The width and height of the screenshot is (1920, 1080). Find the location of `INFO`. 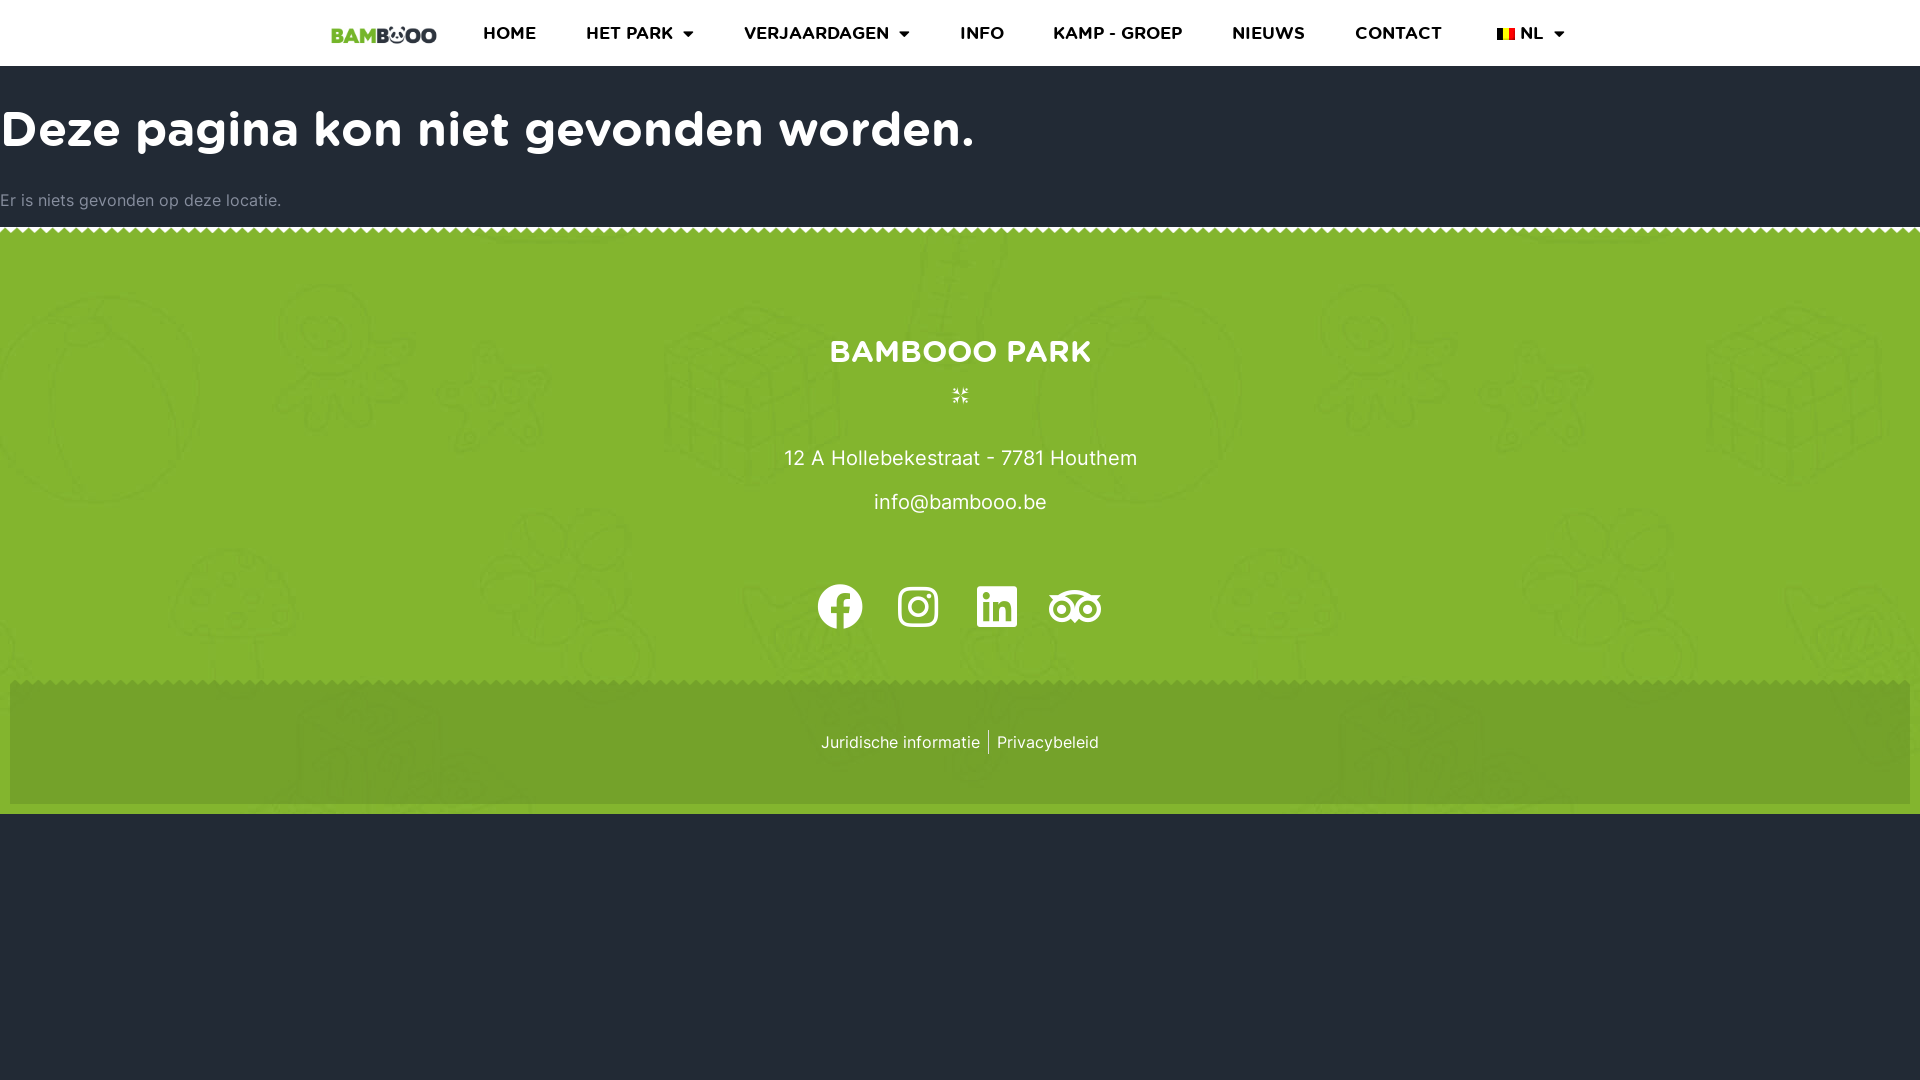

INFO is located at coordinates (982, 33).